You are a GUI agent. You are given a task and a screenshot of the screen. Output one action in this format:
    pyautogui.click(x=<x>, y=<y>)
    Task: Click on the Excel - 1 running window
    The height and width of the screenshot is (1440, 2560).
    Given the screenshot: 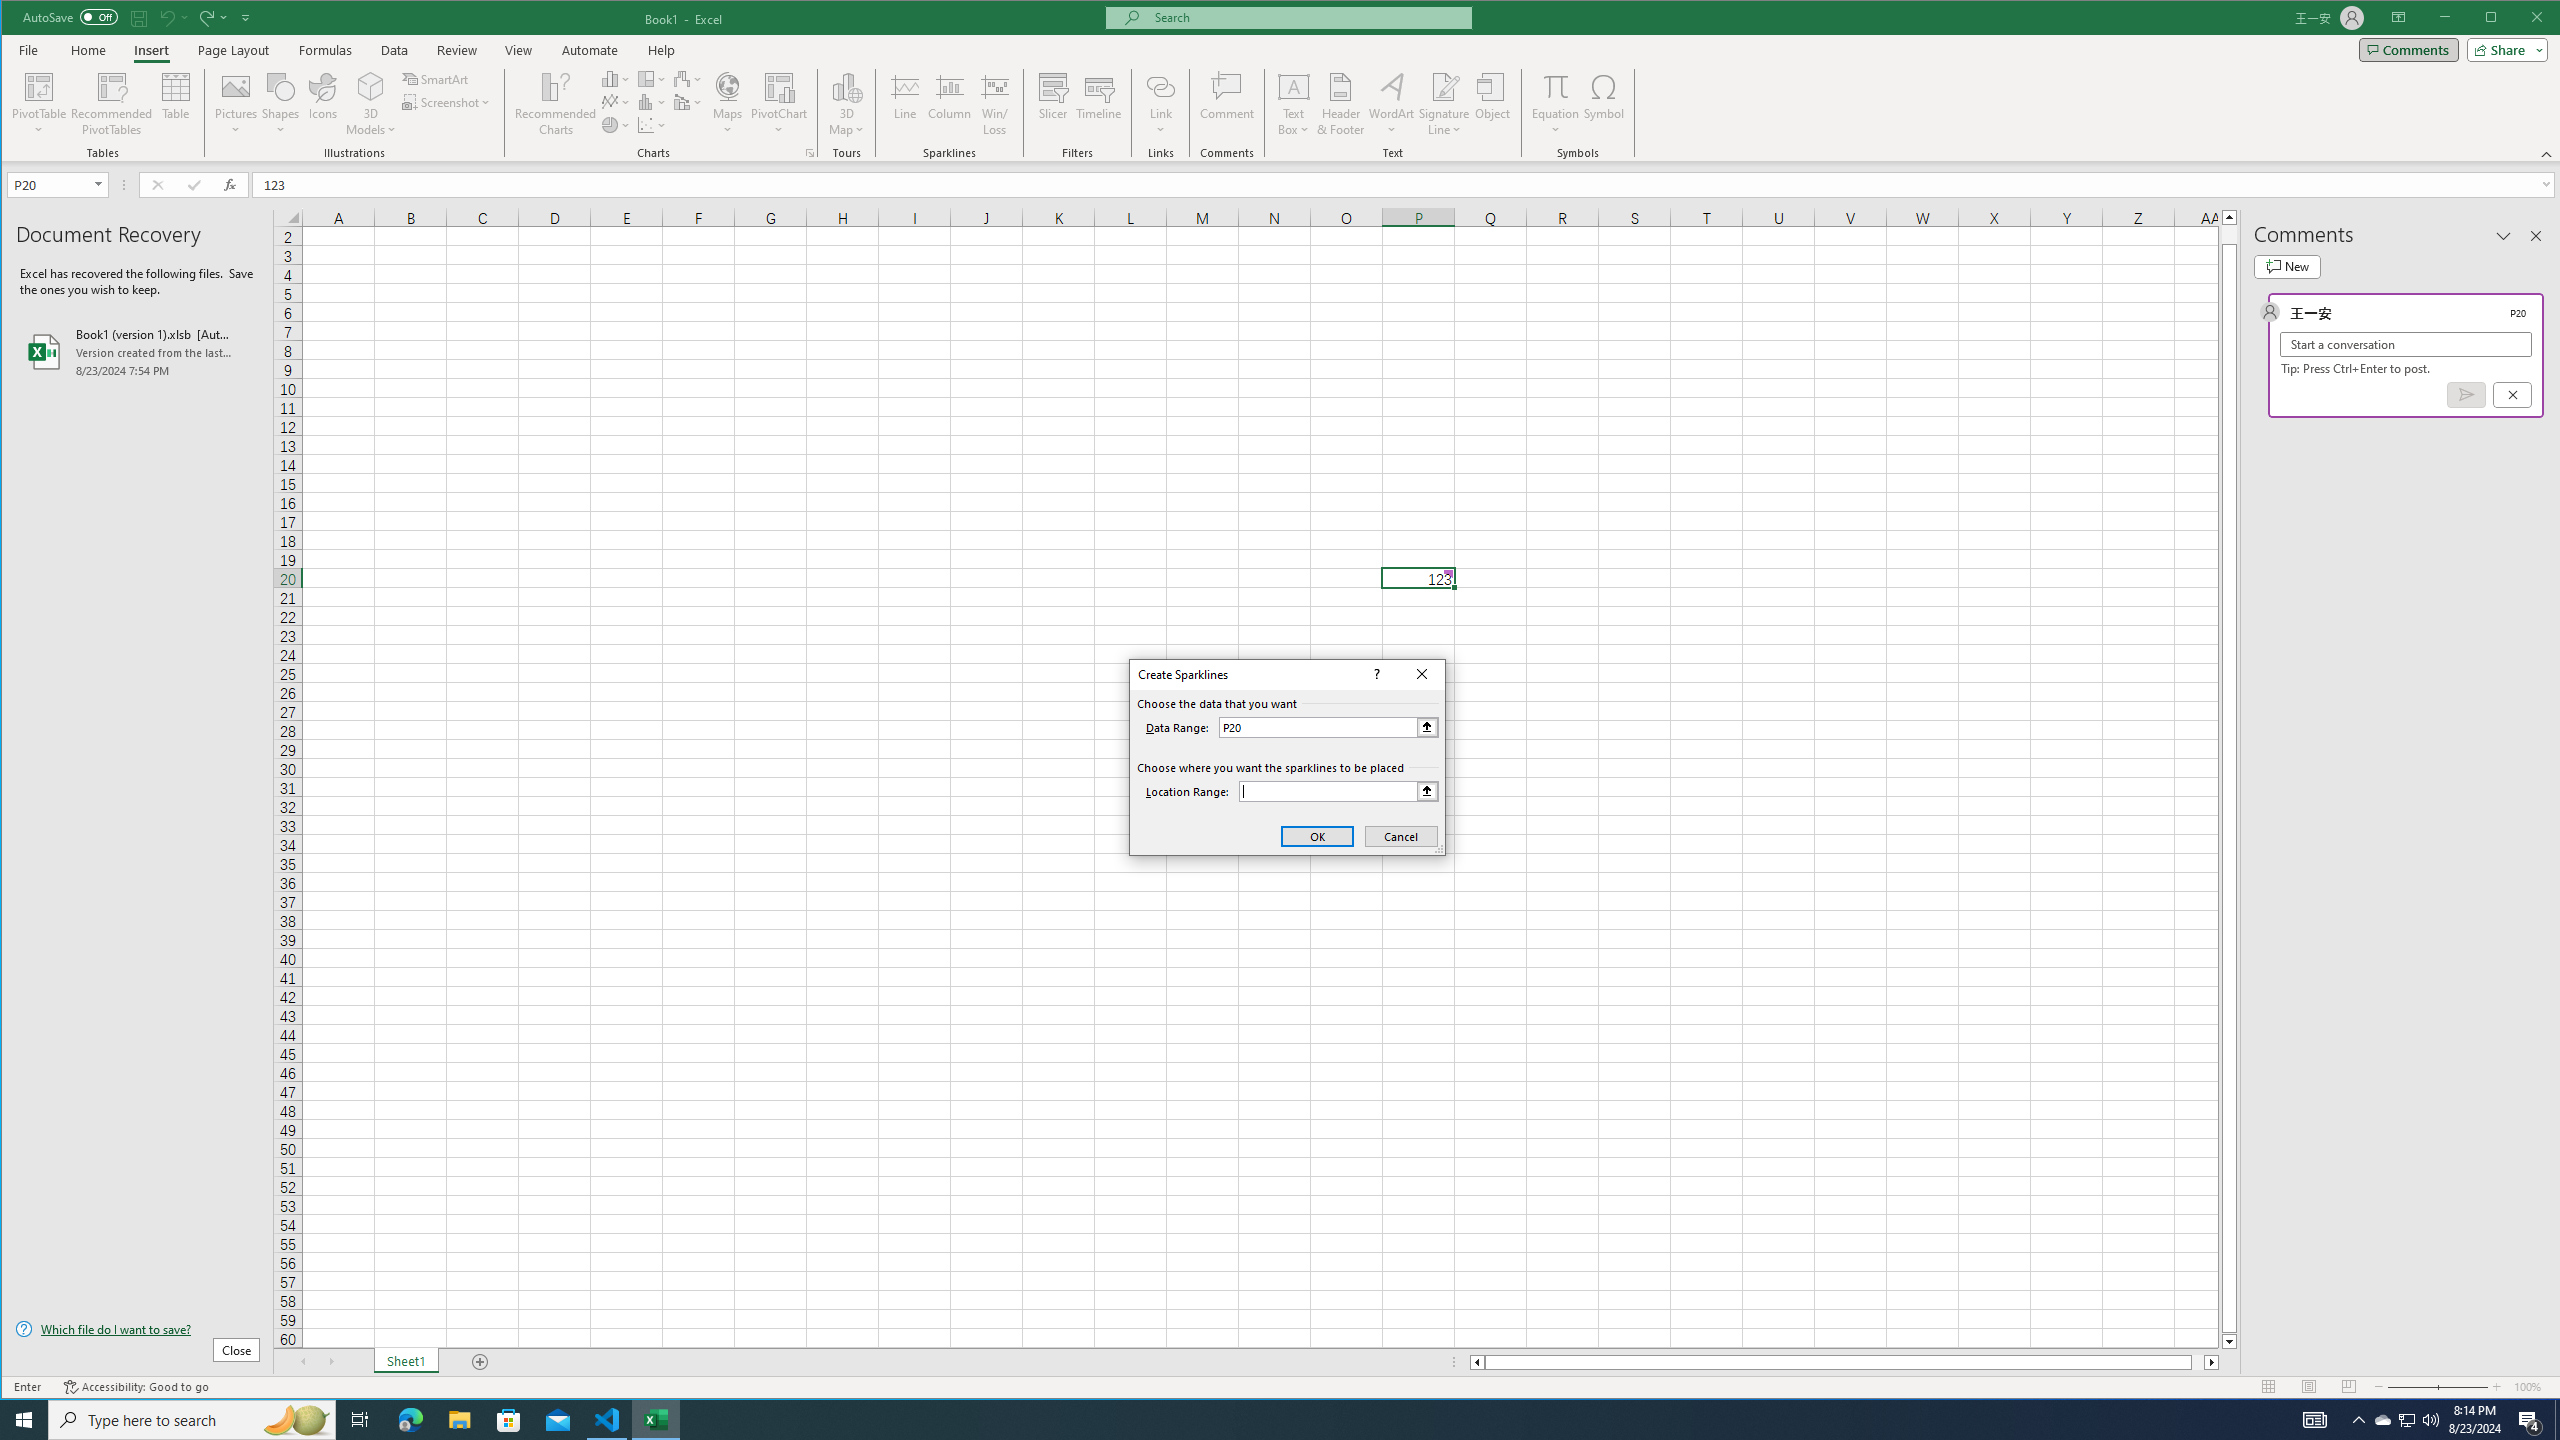 What is the action you would take?
    pyautogui.click(x=656, y=1420)
    